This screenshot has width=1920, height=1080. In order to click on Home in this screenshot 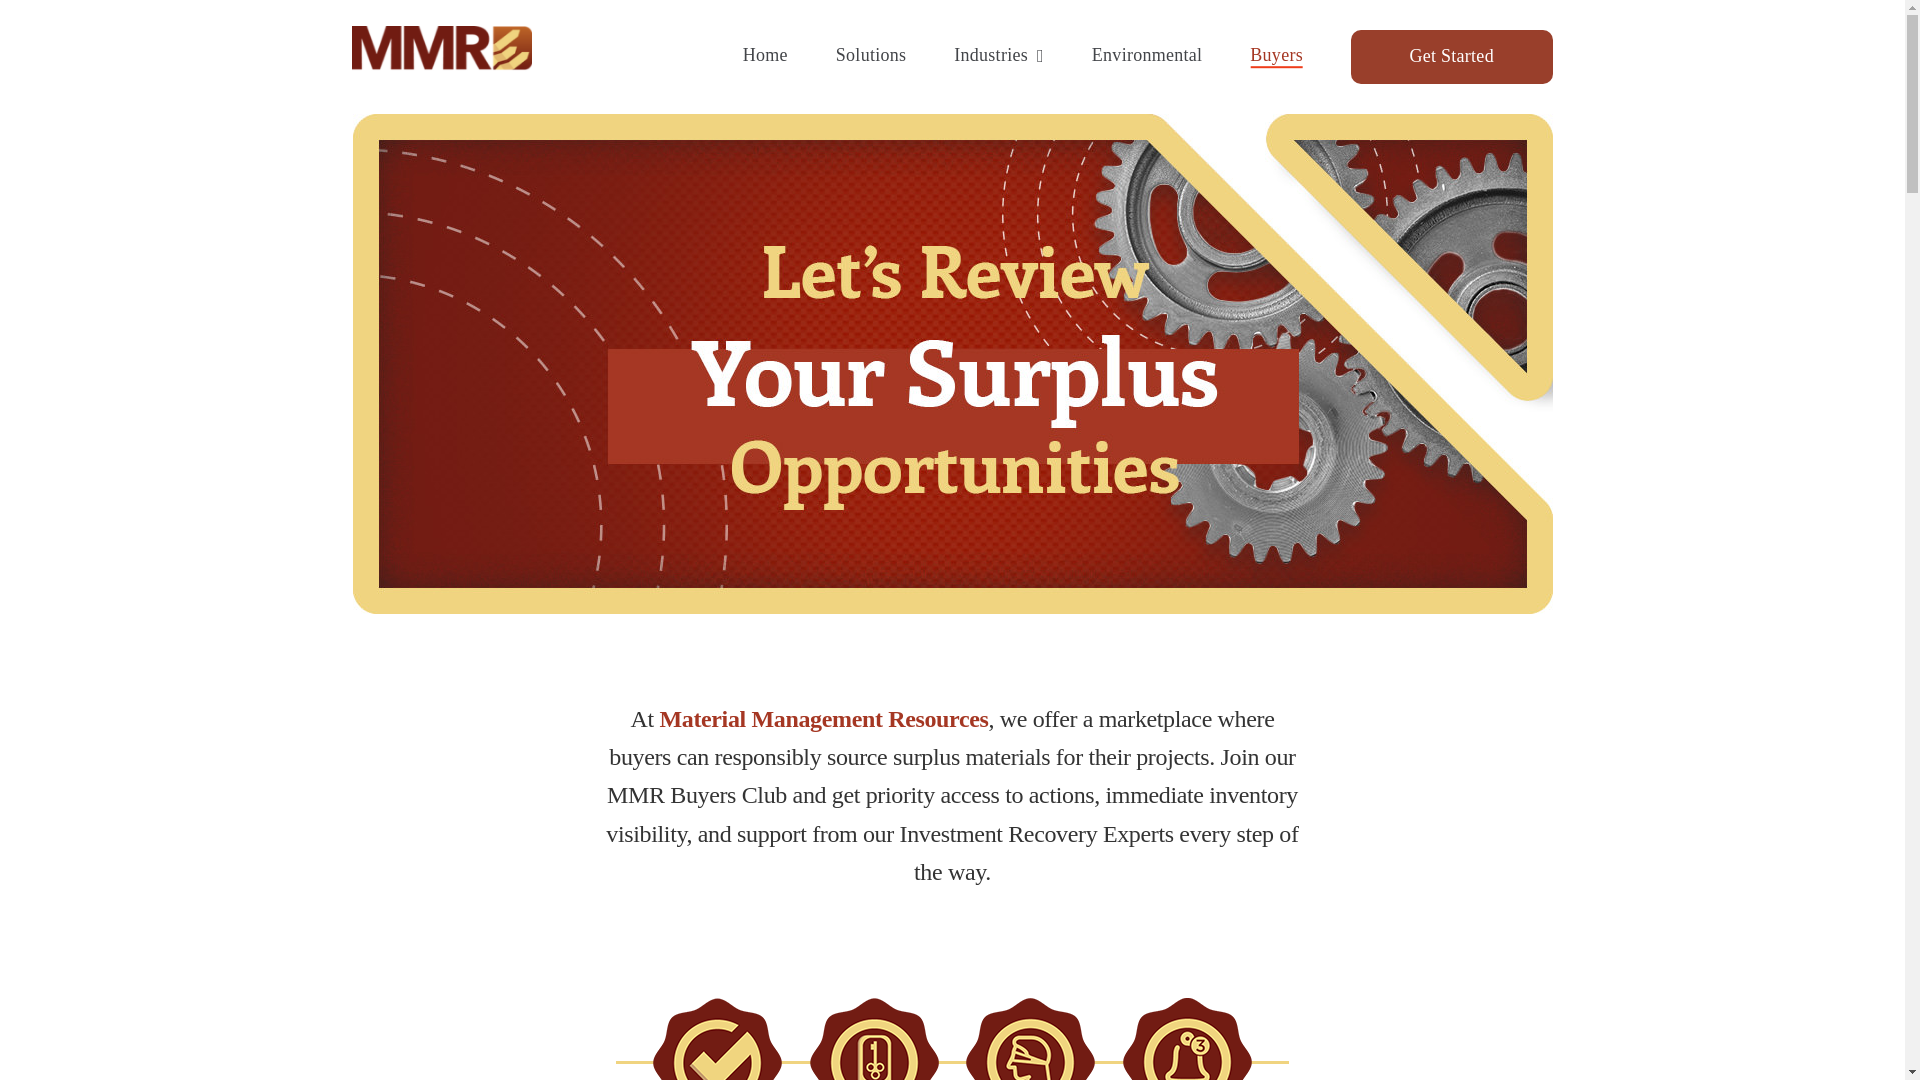, I will do `click(765, 57)`.